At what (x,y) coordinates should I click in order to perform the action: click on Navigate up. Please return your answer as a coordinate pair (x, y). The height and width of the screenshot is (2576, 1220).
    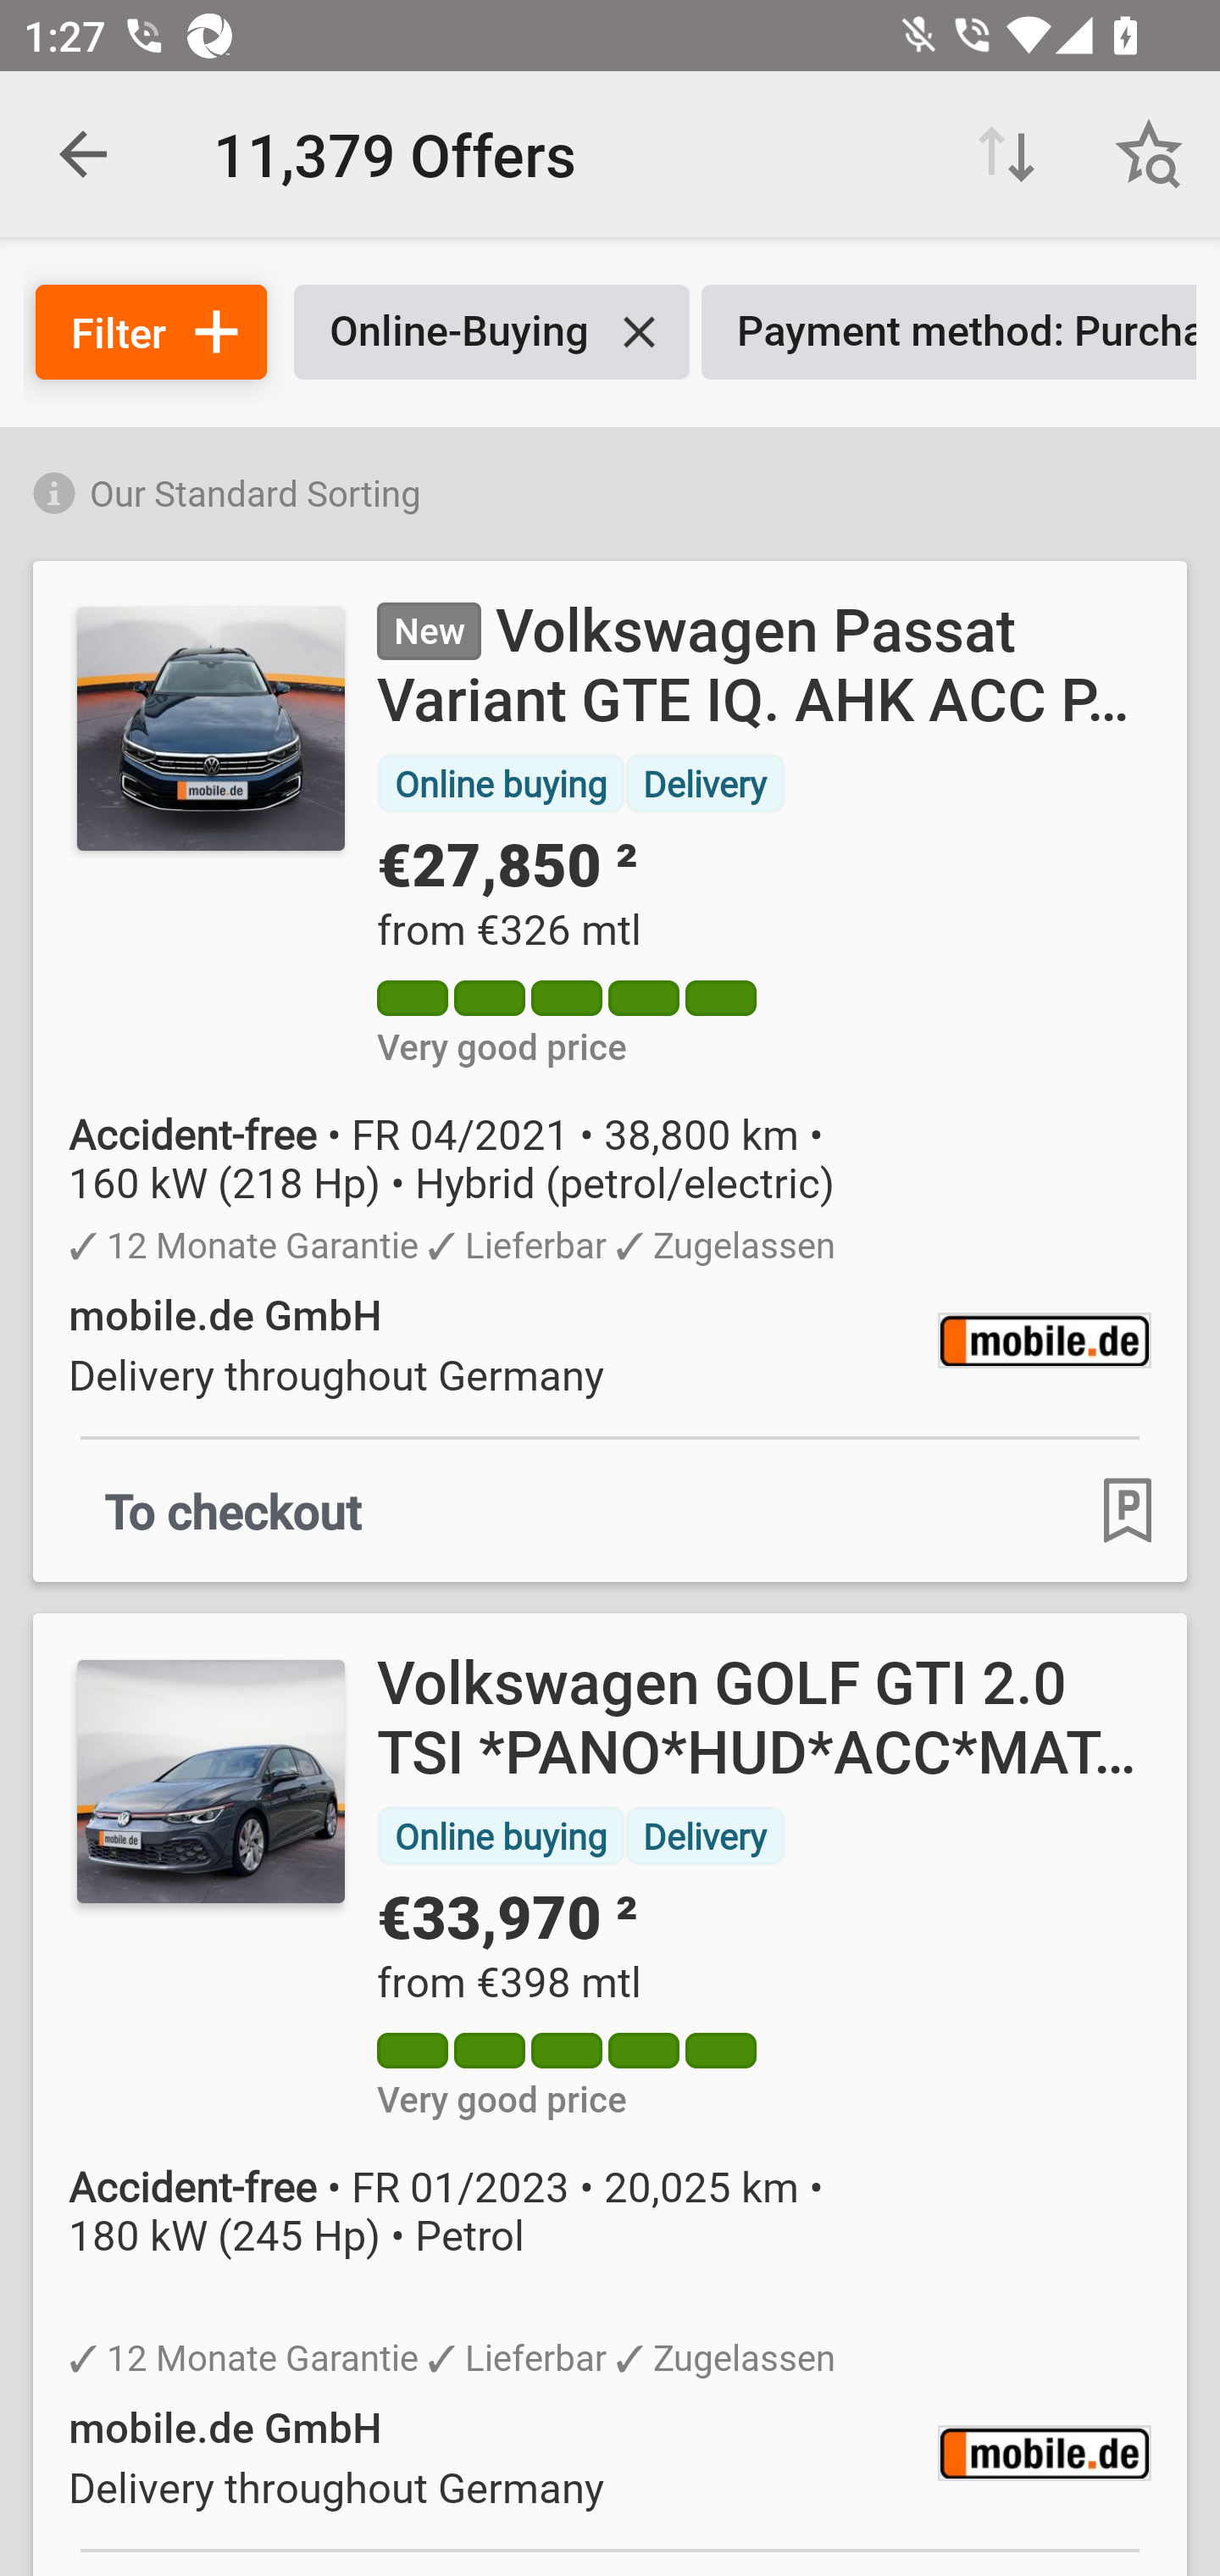
    Looking at the image, I should click on (83, 154).